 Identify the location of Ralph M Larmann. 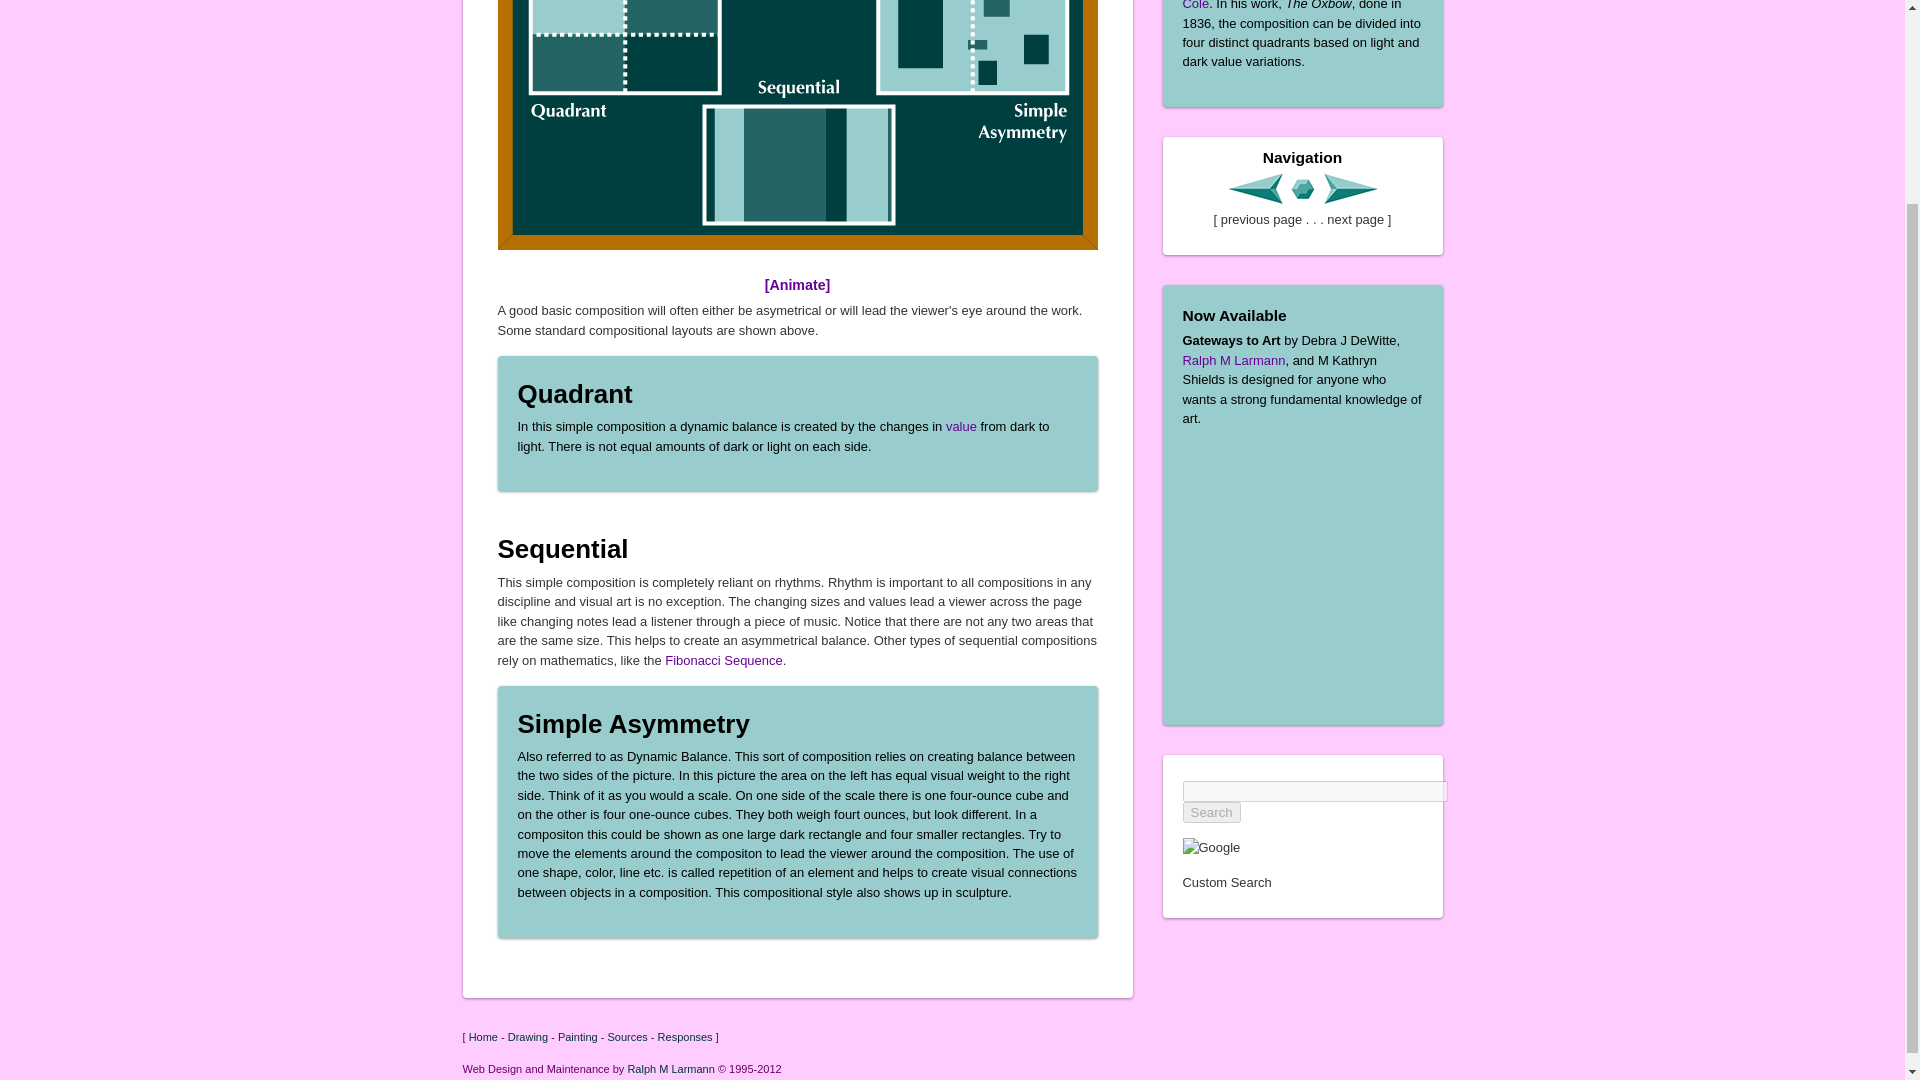
(670, 1068).